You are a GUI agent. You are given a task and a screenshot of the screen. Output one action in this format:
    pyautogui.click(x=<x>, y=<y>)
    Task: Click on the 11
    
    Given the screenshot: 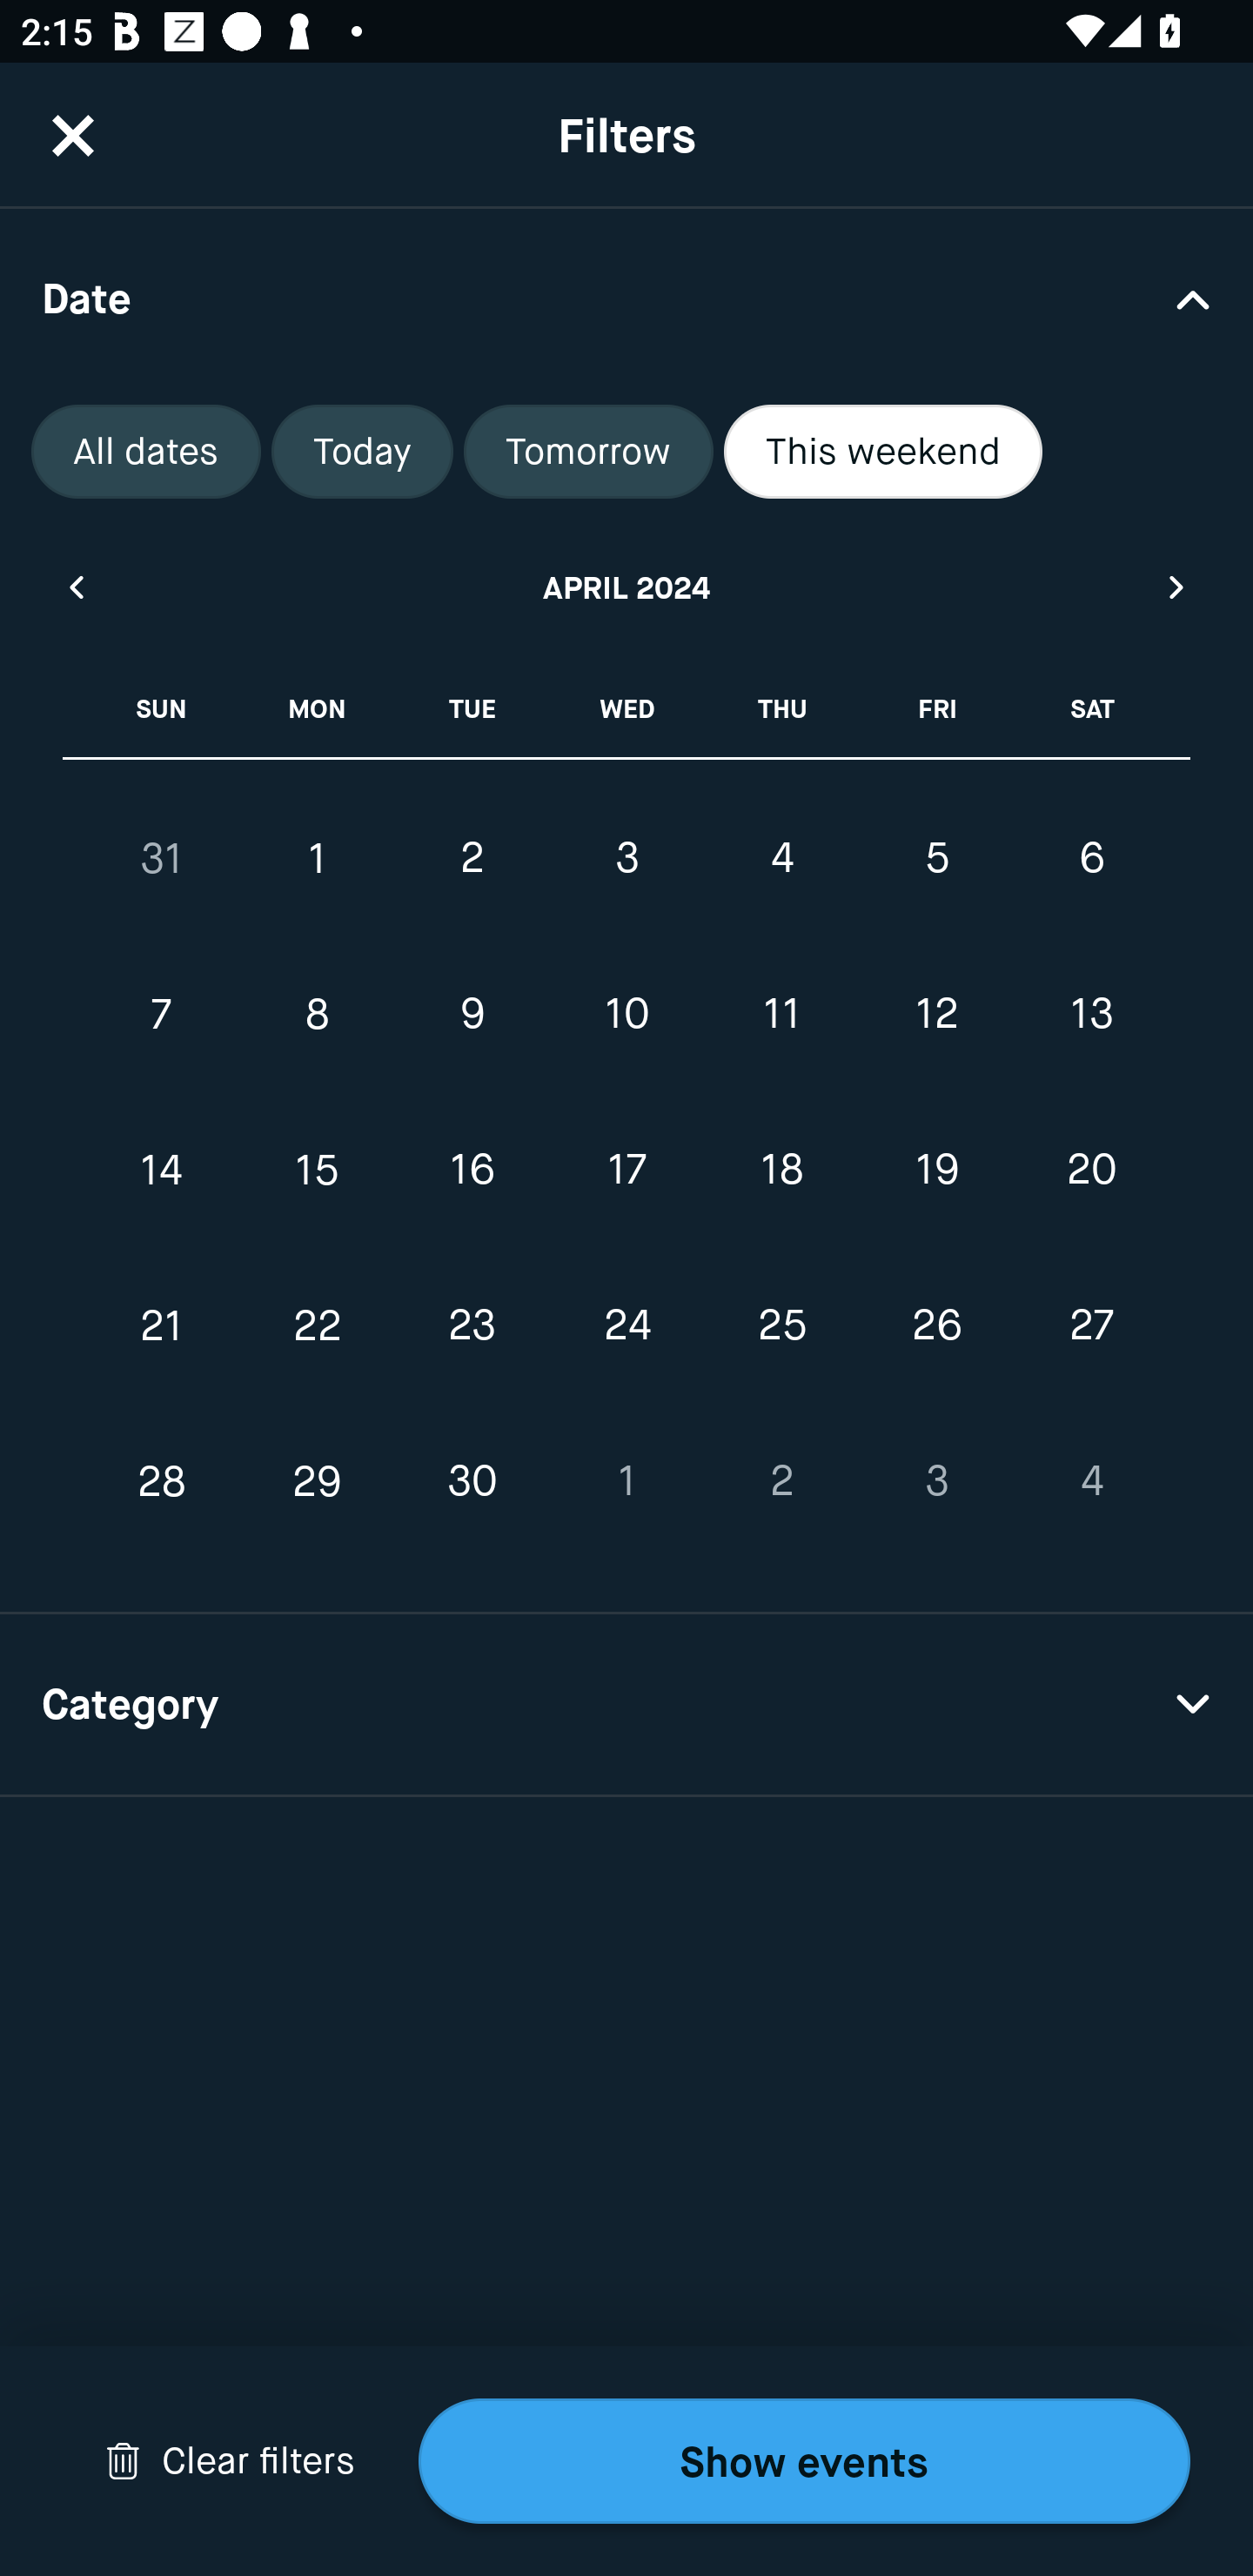 What is the action you would take?
    pyautogui.click(x=781, y=1015)
    